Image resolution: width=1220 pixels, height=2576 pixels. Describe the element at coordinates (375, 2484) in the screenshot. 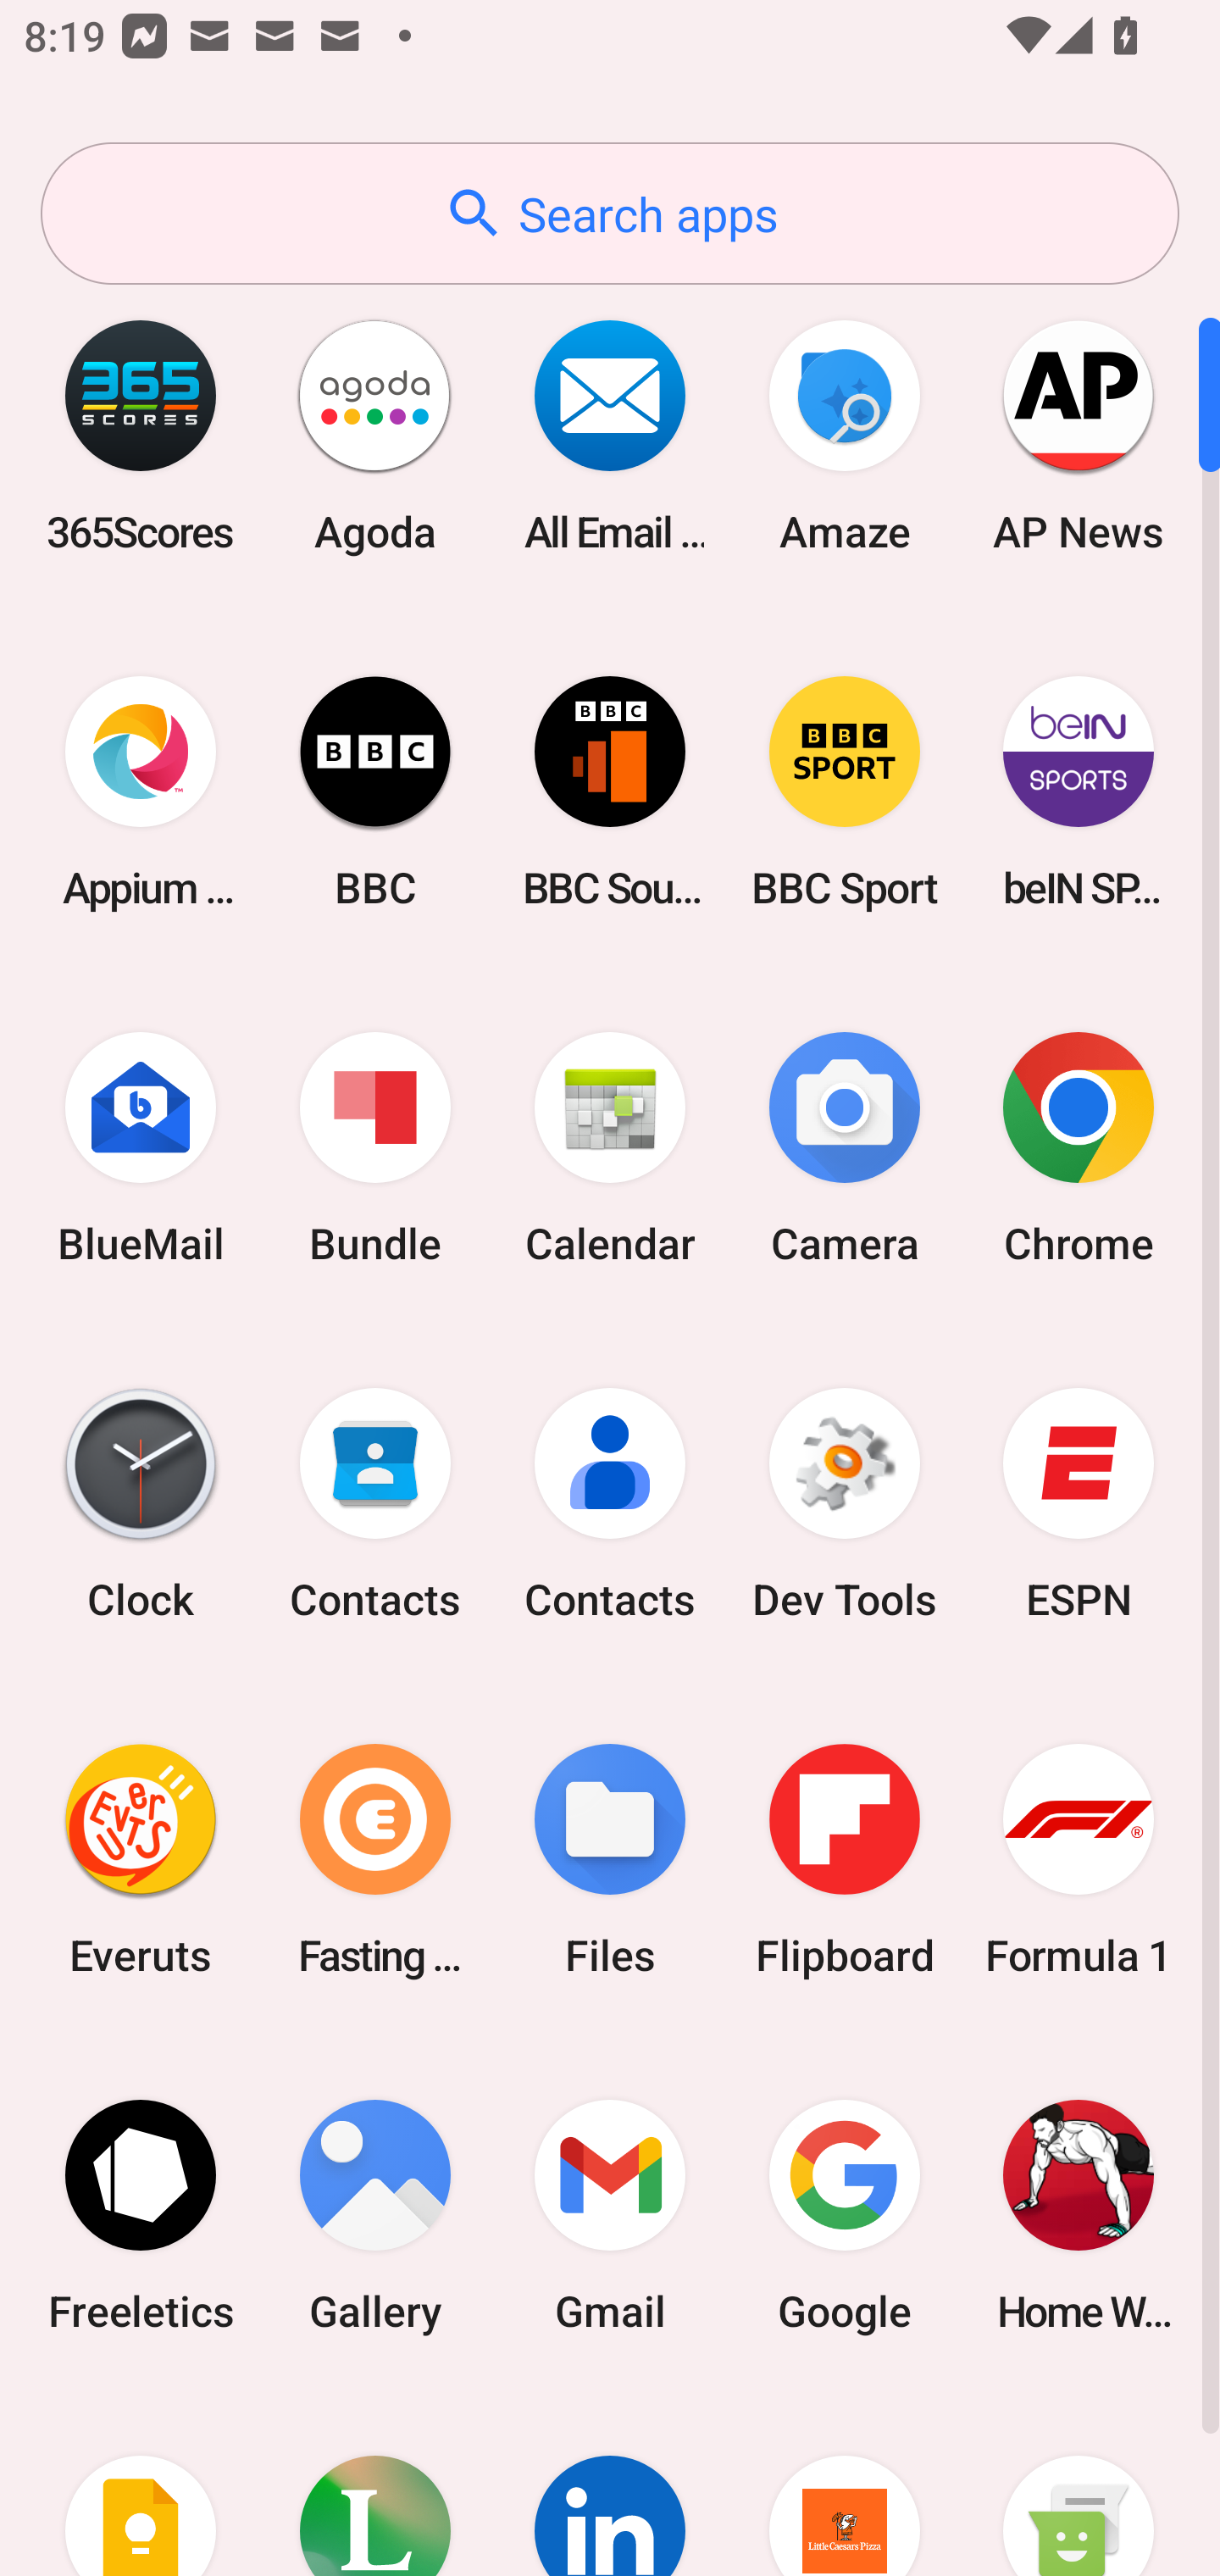

I see `Lifesum` at that location.